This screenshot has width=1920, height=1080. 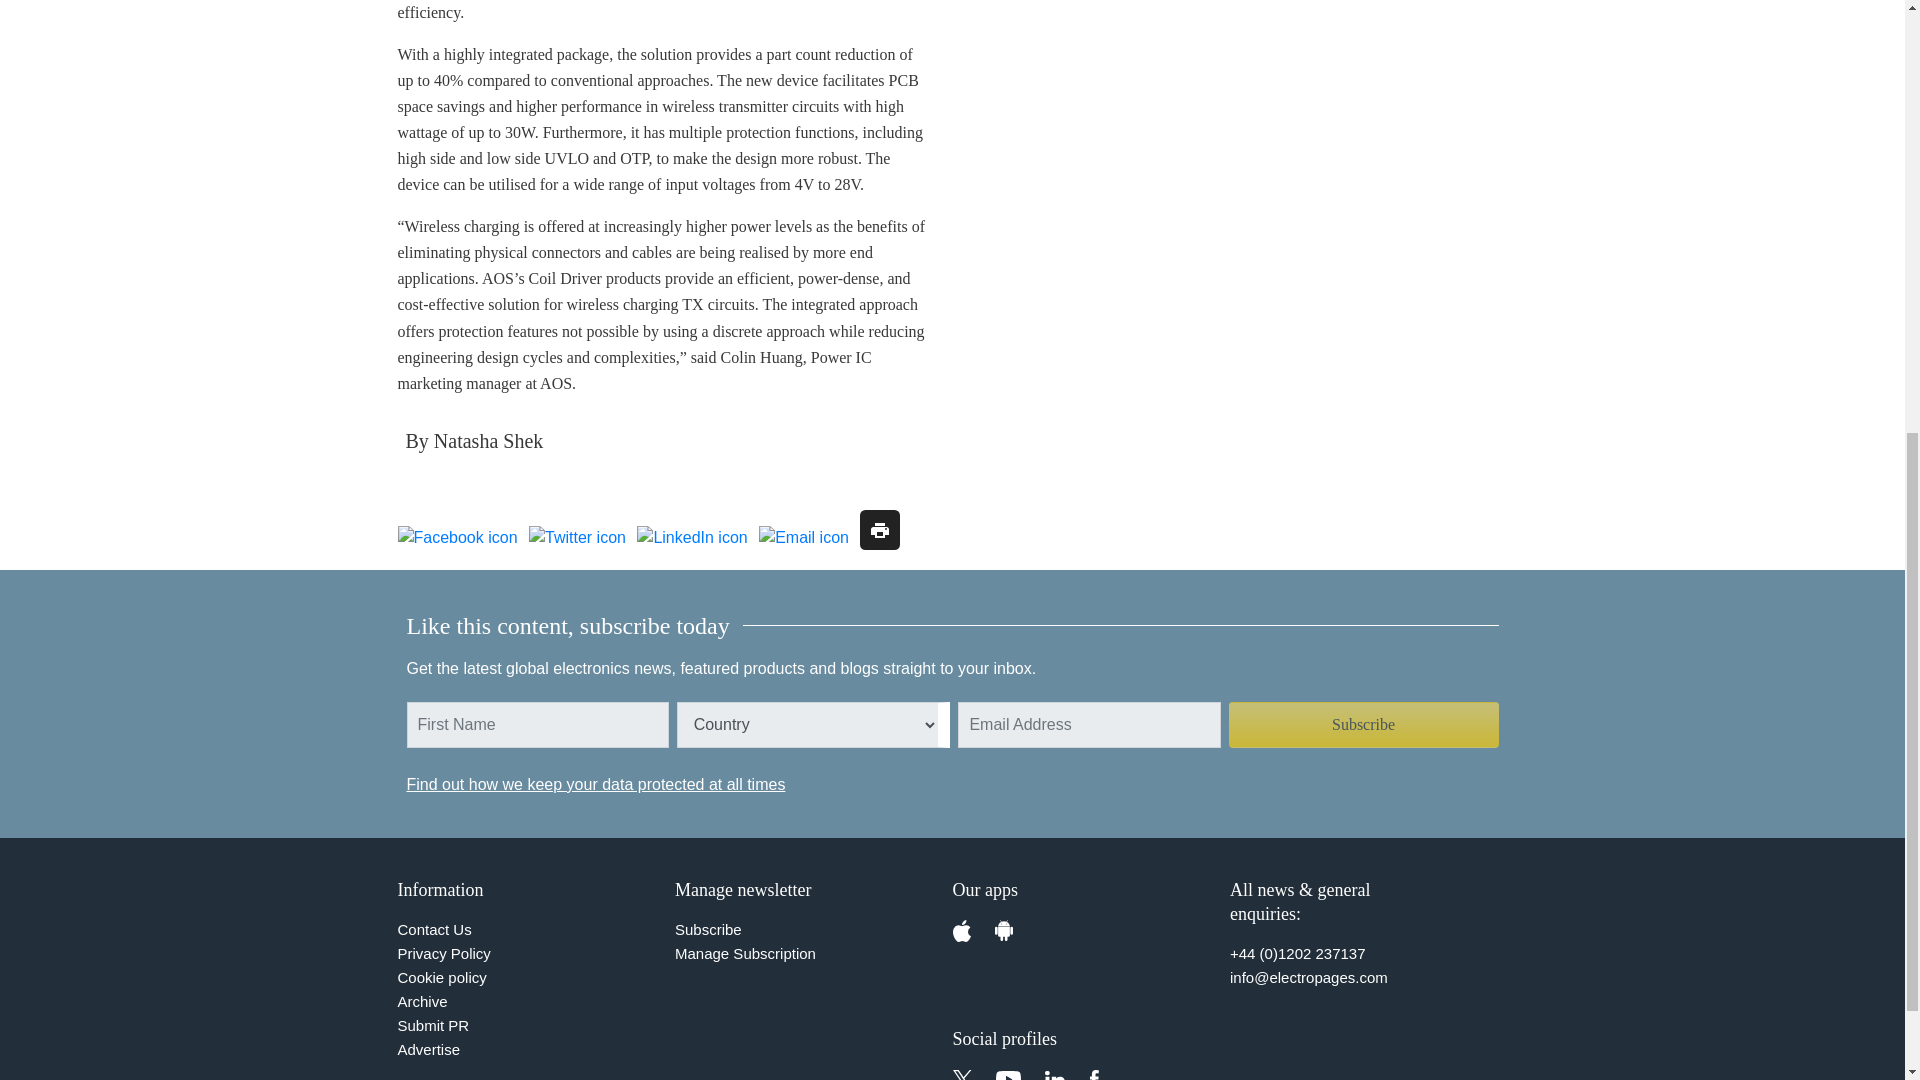 What do you see at coordinates (577, 537) in the screenshot?
I see `Share on Twitter` at bounding box center [577, 537].